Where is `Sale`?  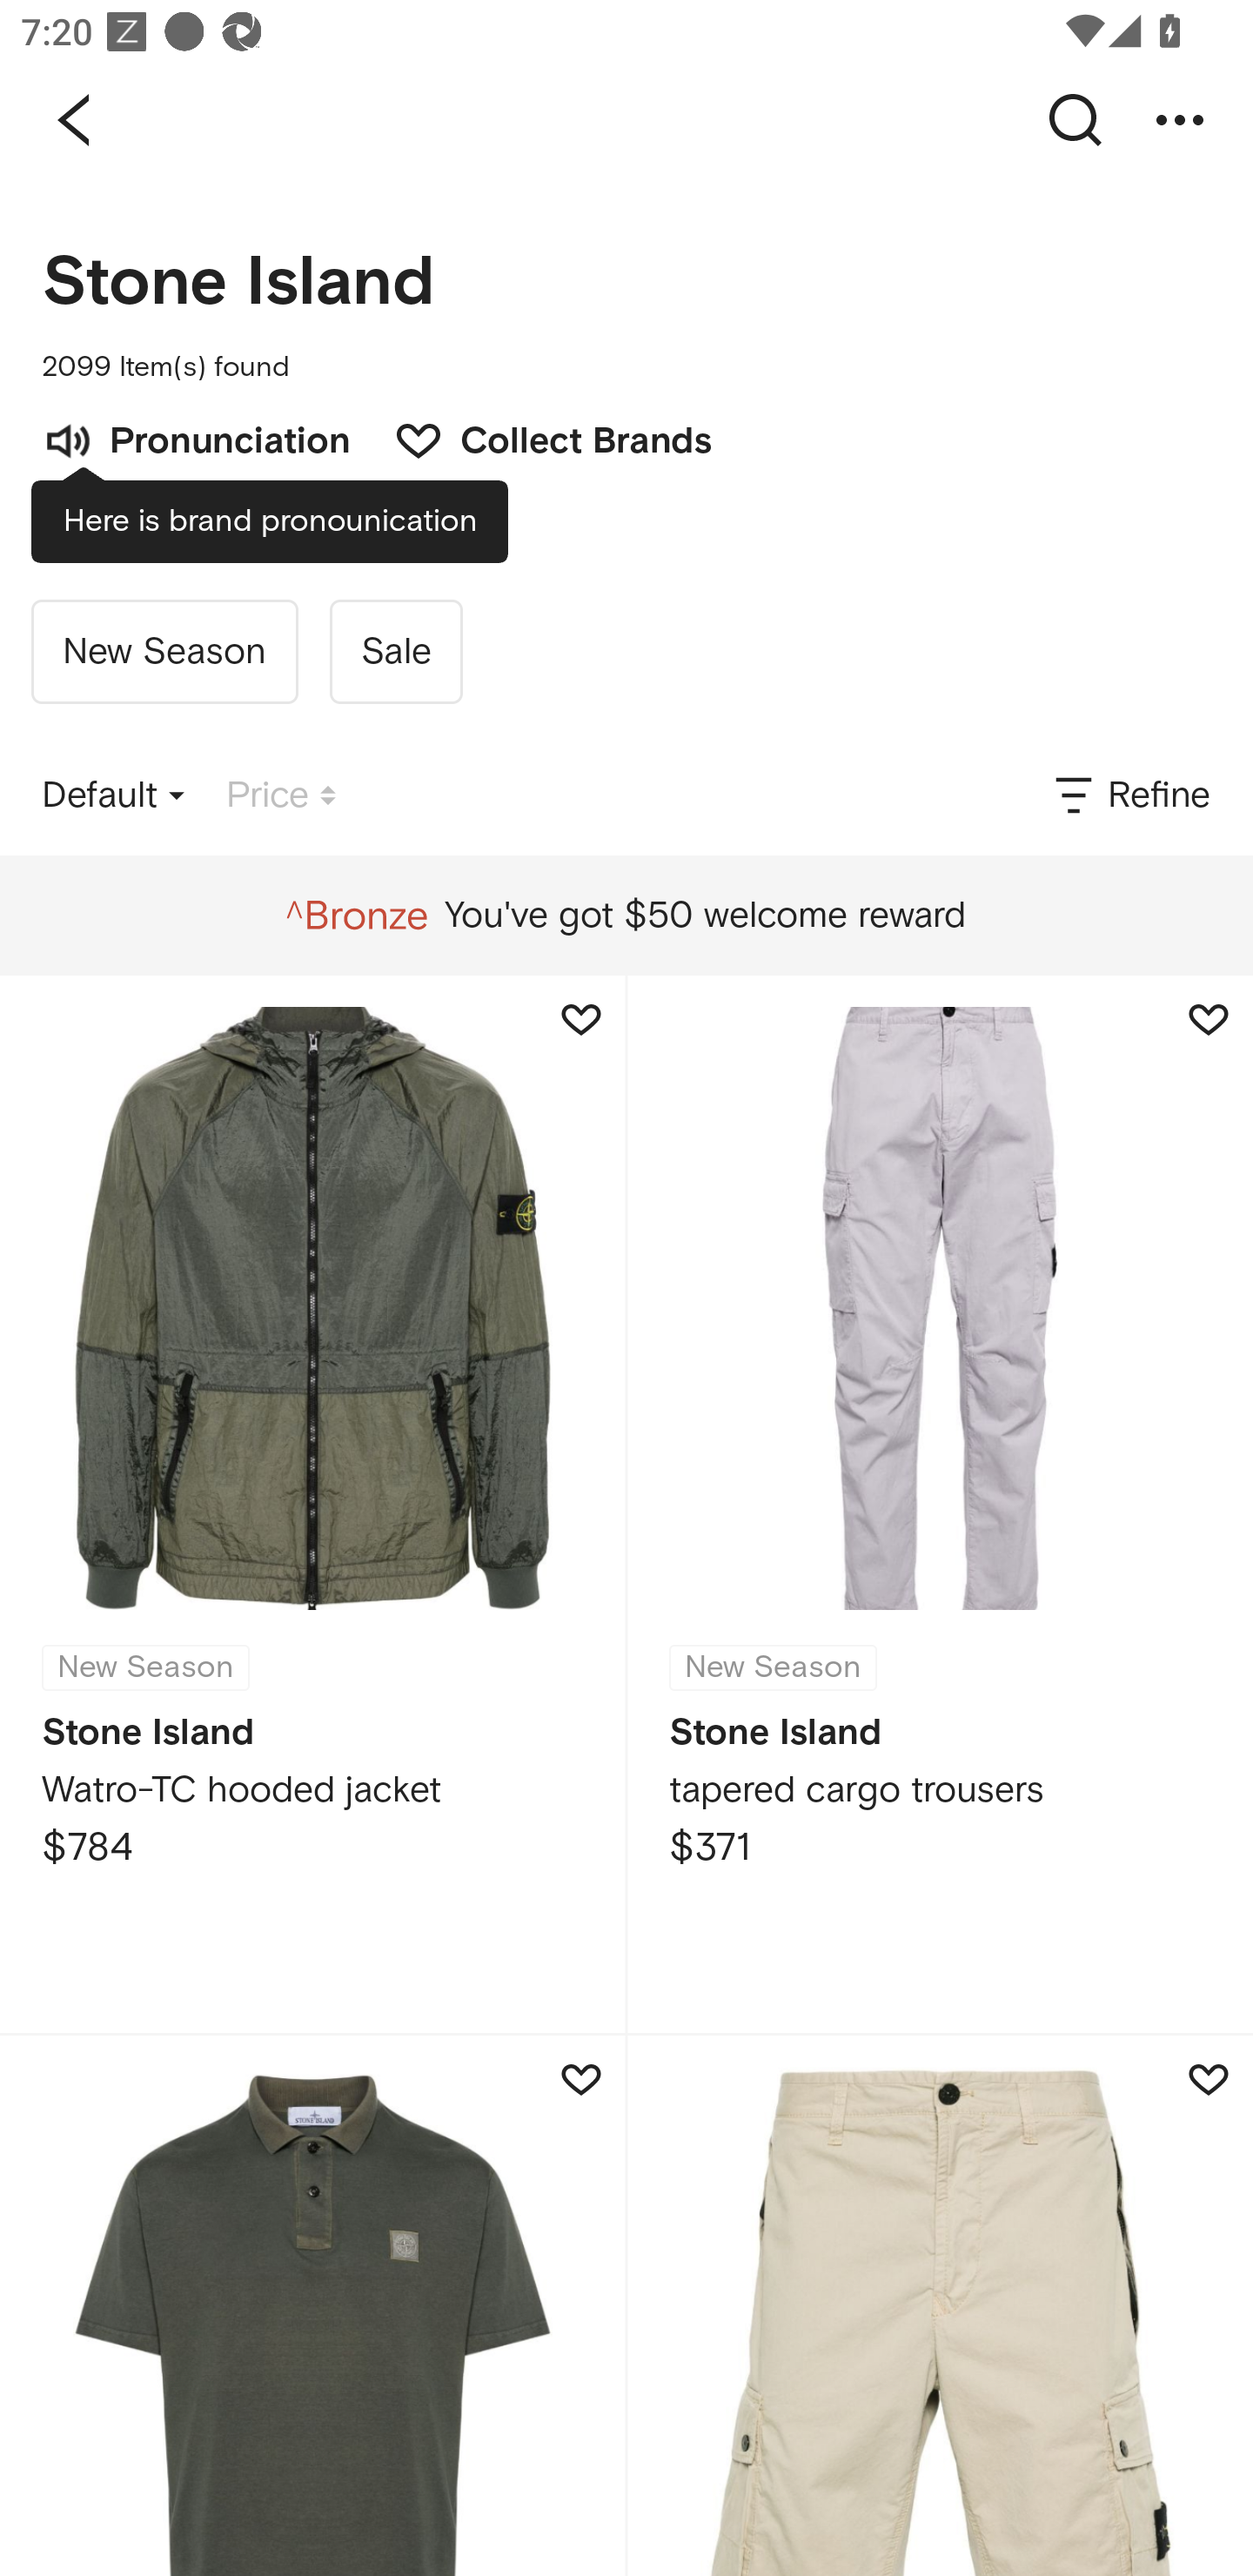
Sale is located at coordinates (395, 651).